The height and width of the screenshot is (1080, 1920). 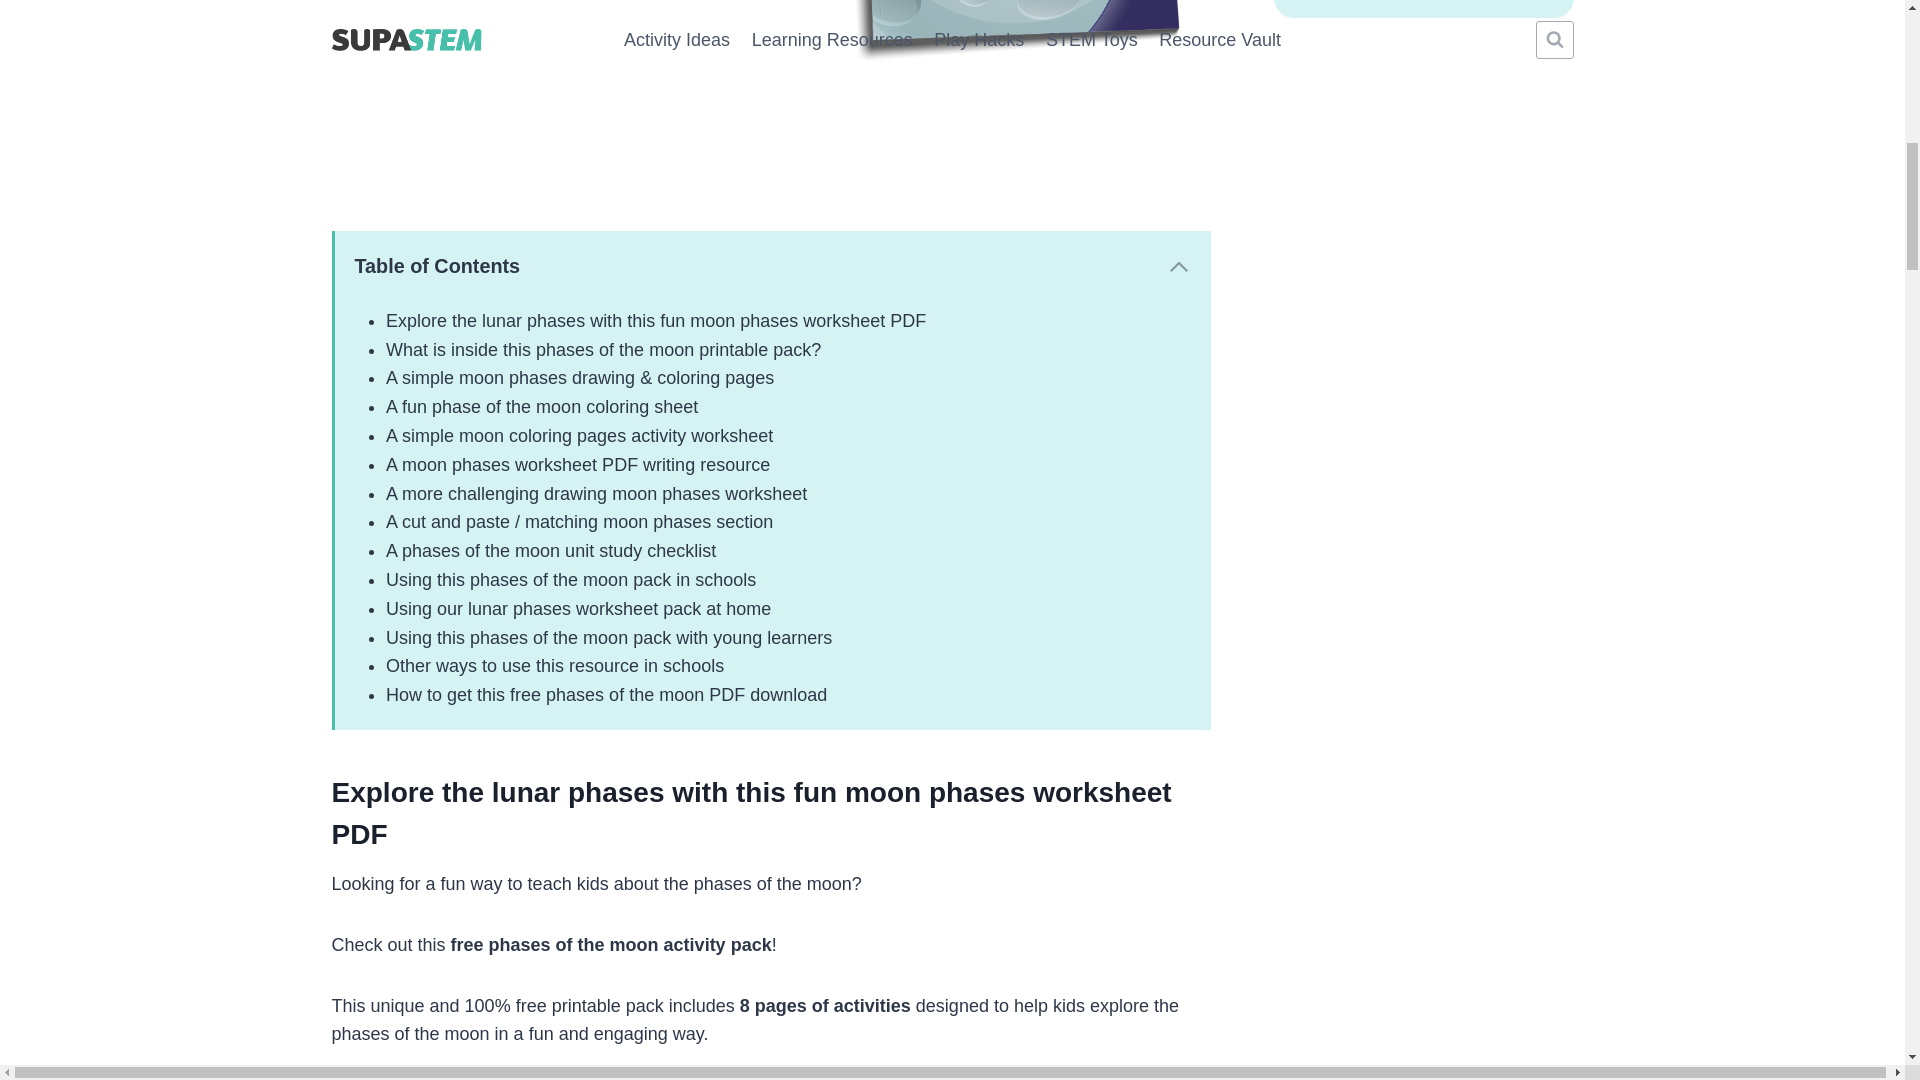 I want to click on A moon phases worksheet PDF writing resource, so click(x=577, y=464).